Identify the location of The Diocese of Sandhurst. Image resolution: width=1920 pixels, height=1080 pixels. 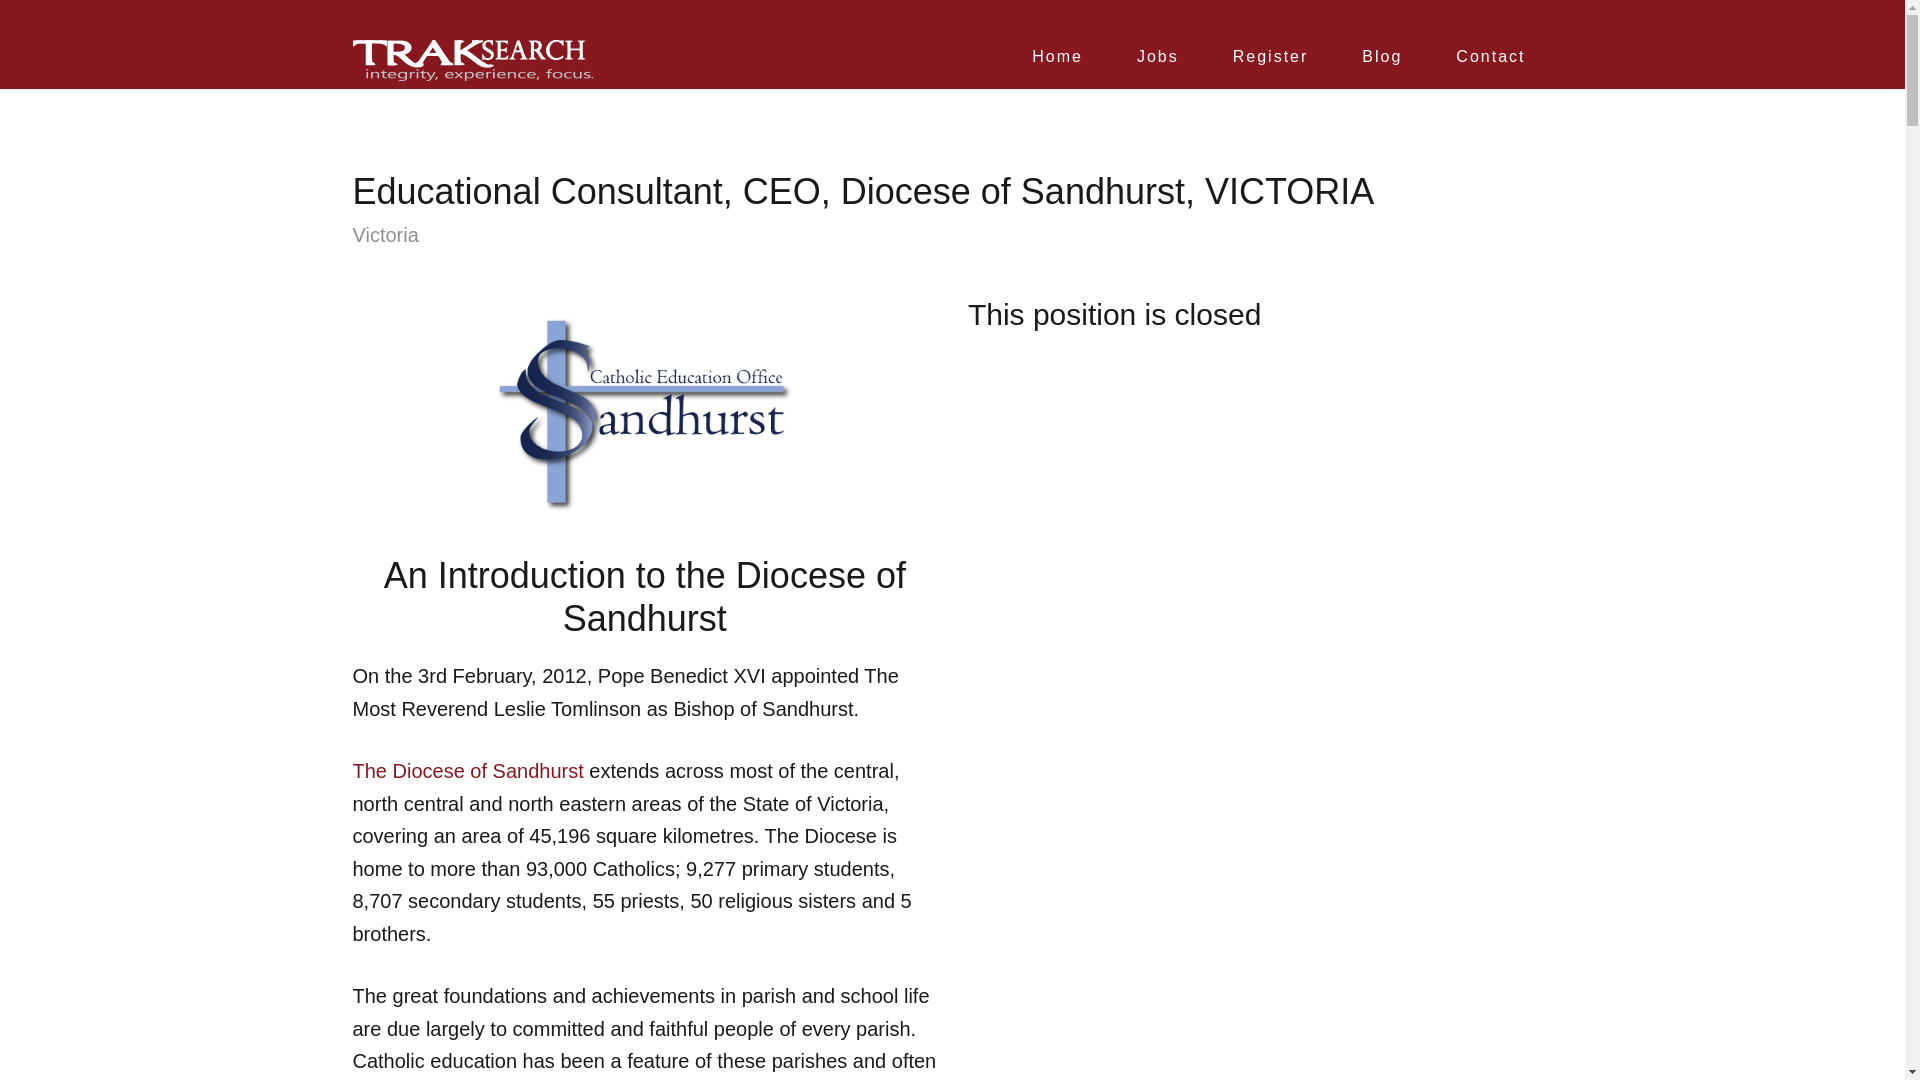
(467, 770).